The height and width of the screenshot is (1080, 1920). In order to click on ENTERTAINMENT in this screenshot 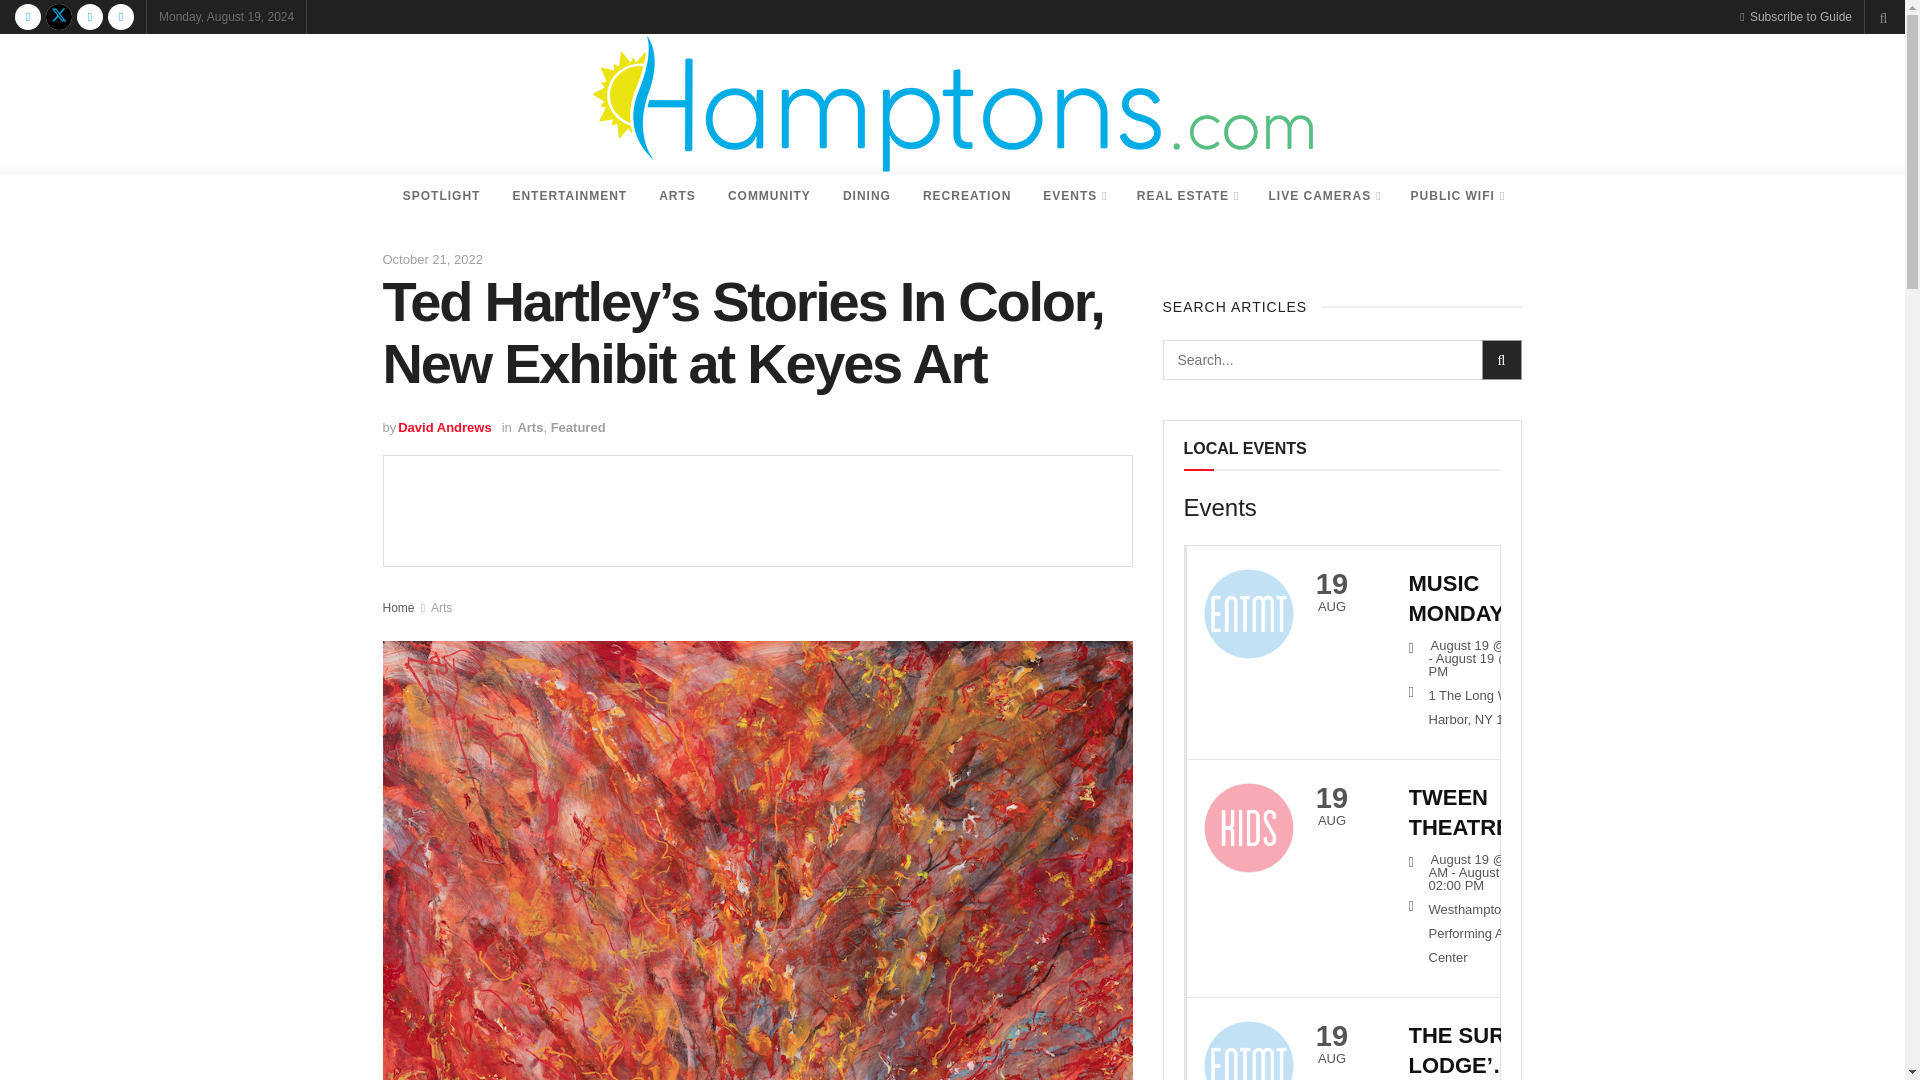, I will do `click(569, 196)`.